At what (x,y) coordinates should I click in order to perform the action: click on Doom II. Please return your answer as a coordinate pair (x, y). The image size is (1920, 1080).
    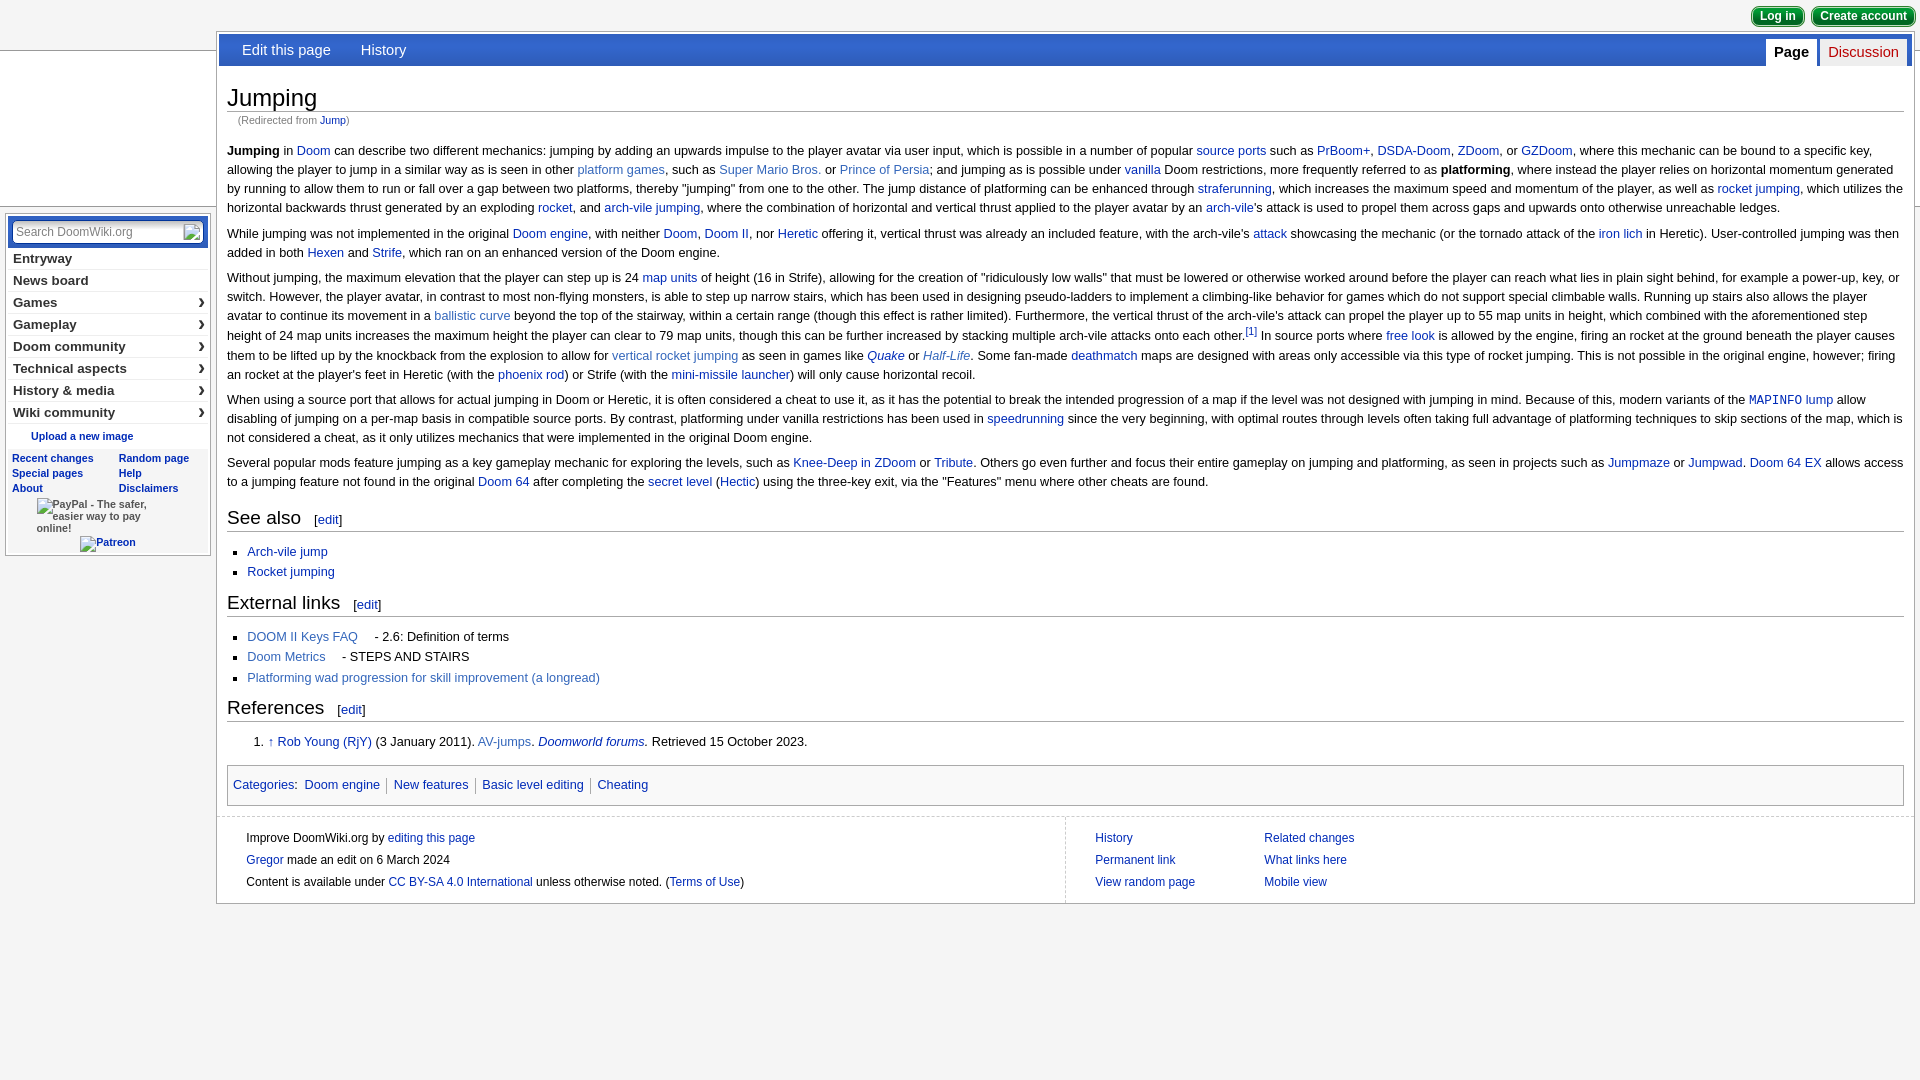
    Looking at the image, I should click on (726, 233).